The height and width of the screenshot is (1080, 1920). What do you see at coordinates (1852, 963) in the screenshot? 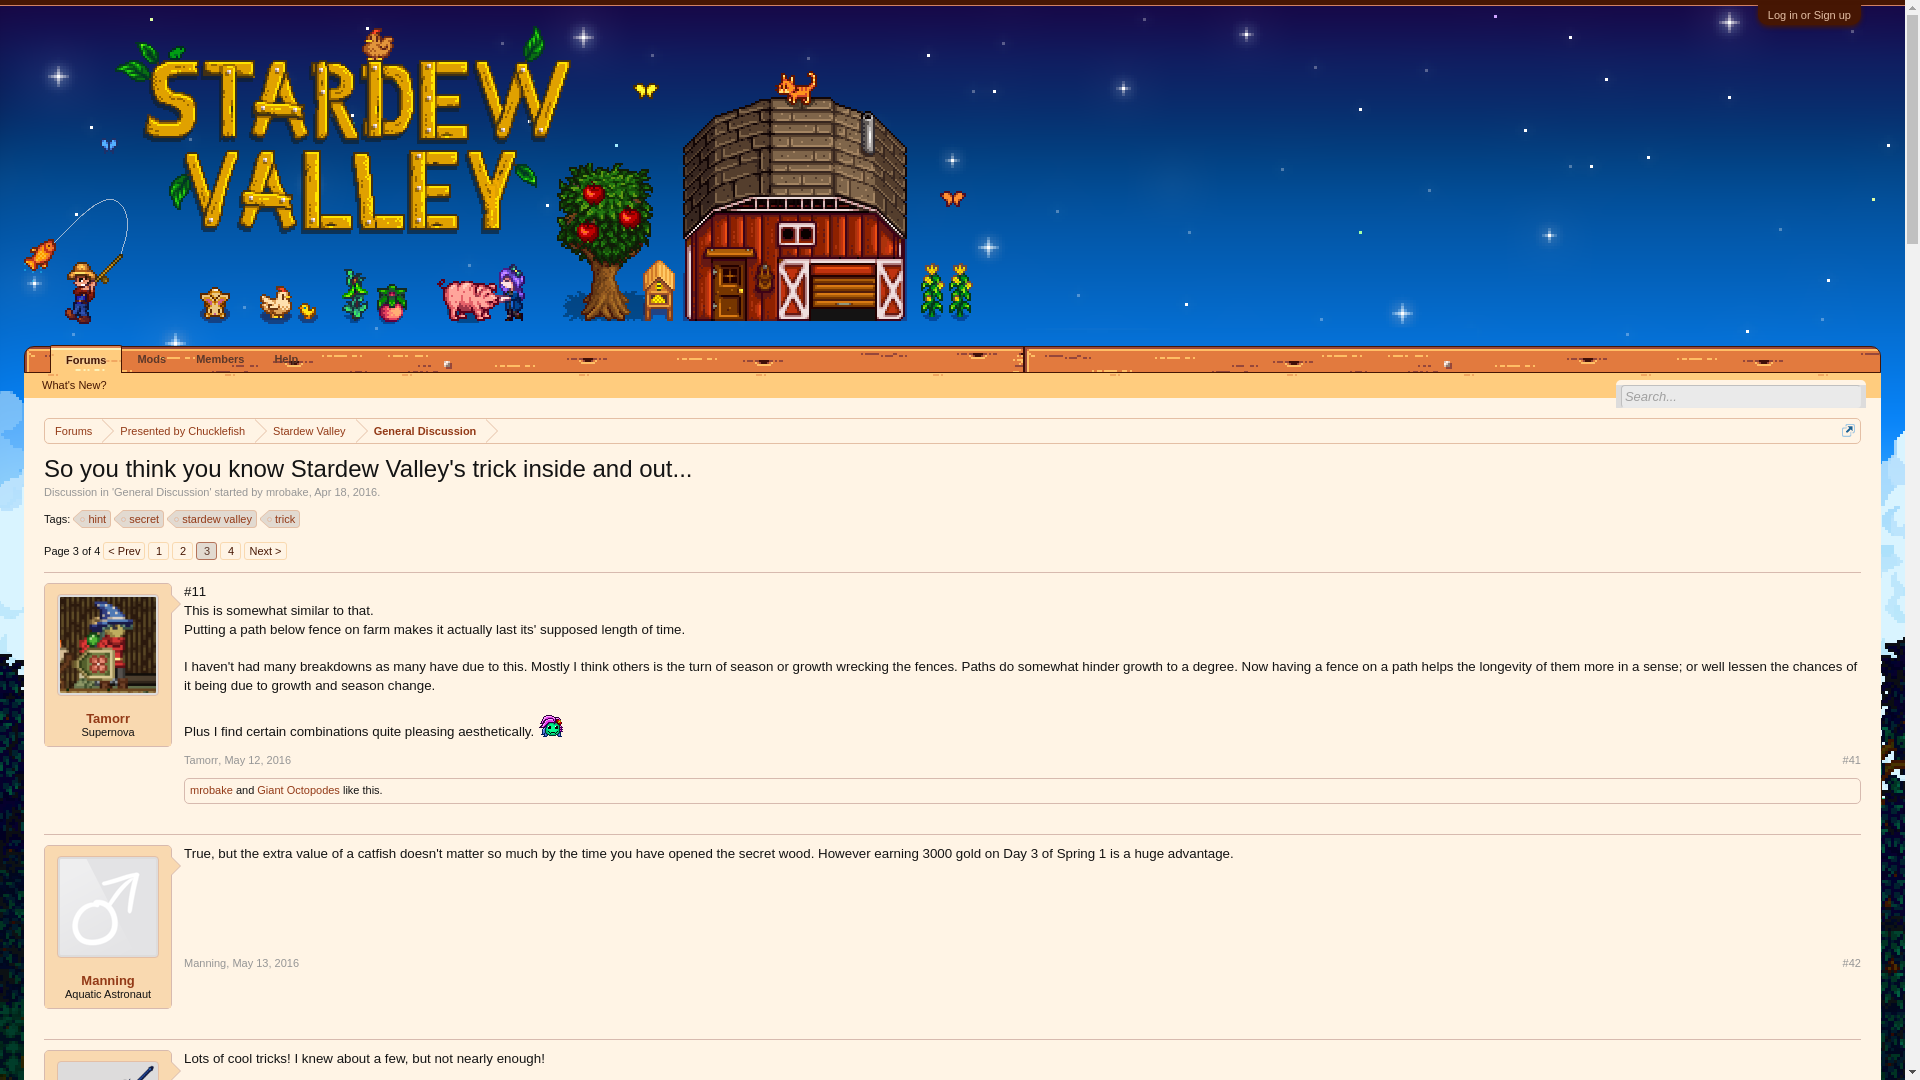
I see `Permalink` at bounding box center [1852, 963].